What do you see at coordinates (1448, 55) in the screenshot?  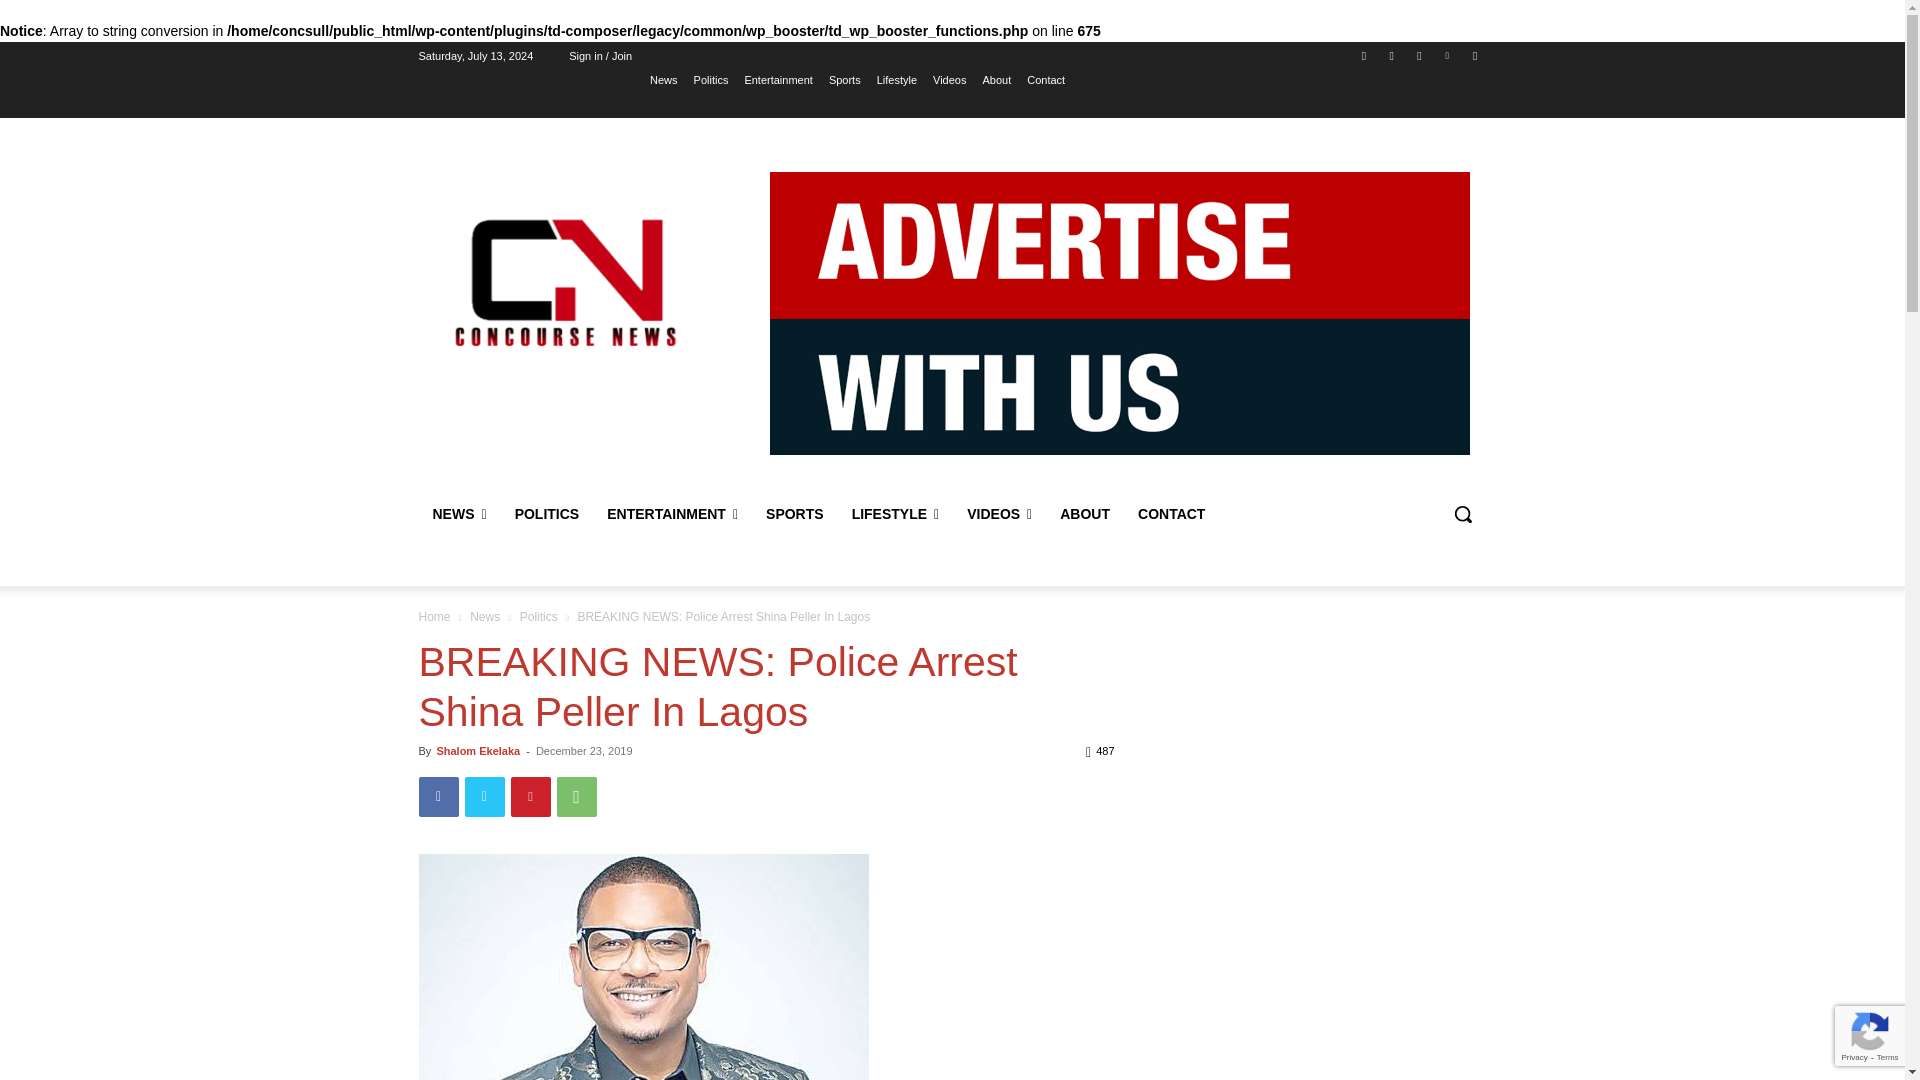 I see `Vimeo` at bounding box center [1448, 55].